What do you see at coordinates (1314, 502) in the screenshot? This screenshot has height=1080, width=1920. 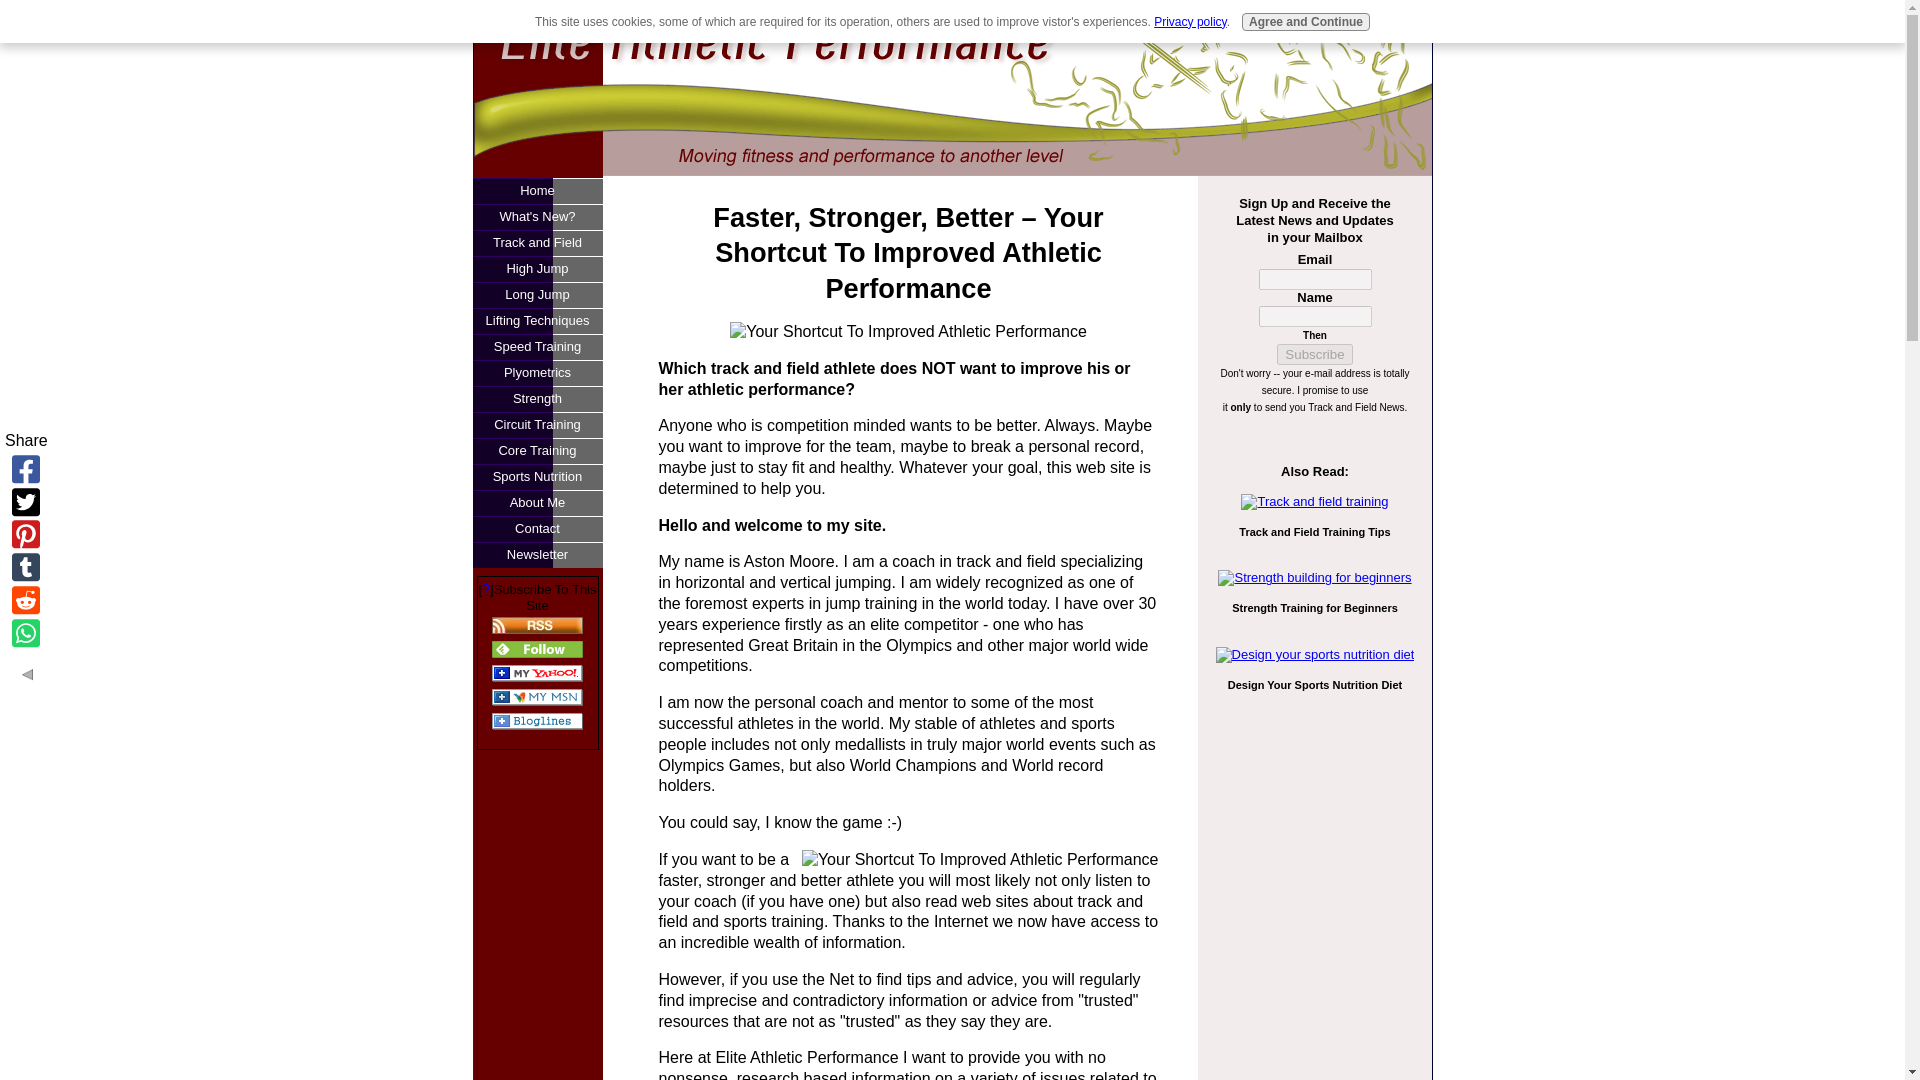 I see `Track and field training` at bounding box center [1314, 502].